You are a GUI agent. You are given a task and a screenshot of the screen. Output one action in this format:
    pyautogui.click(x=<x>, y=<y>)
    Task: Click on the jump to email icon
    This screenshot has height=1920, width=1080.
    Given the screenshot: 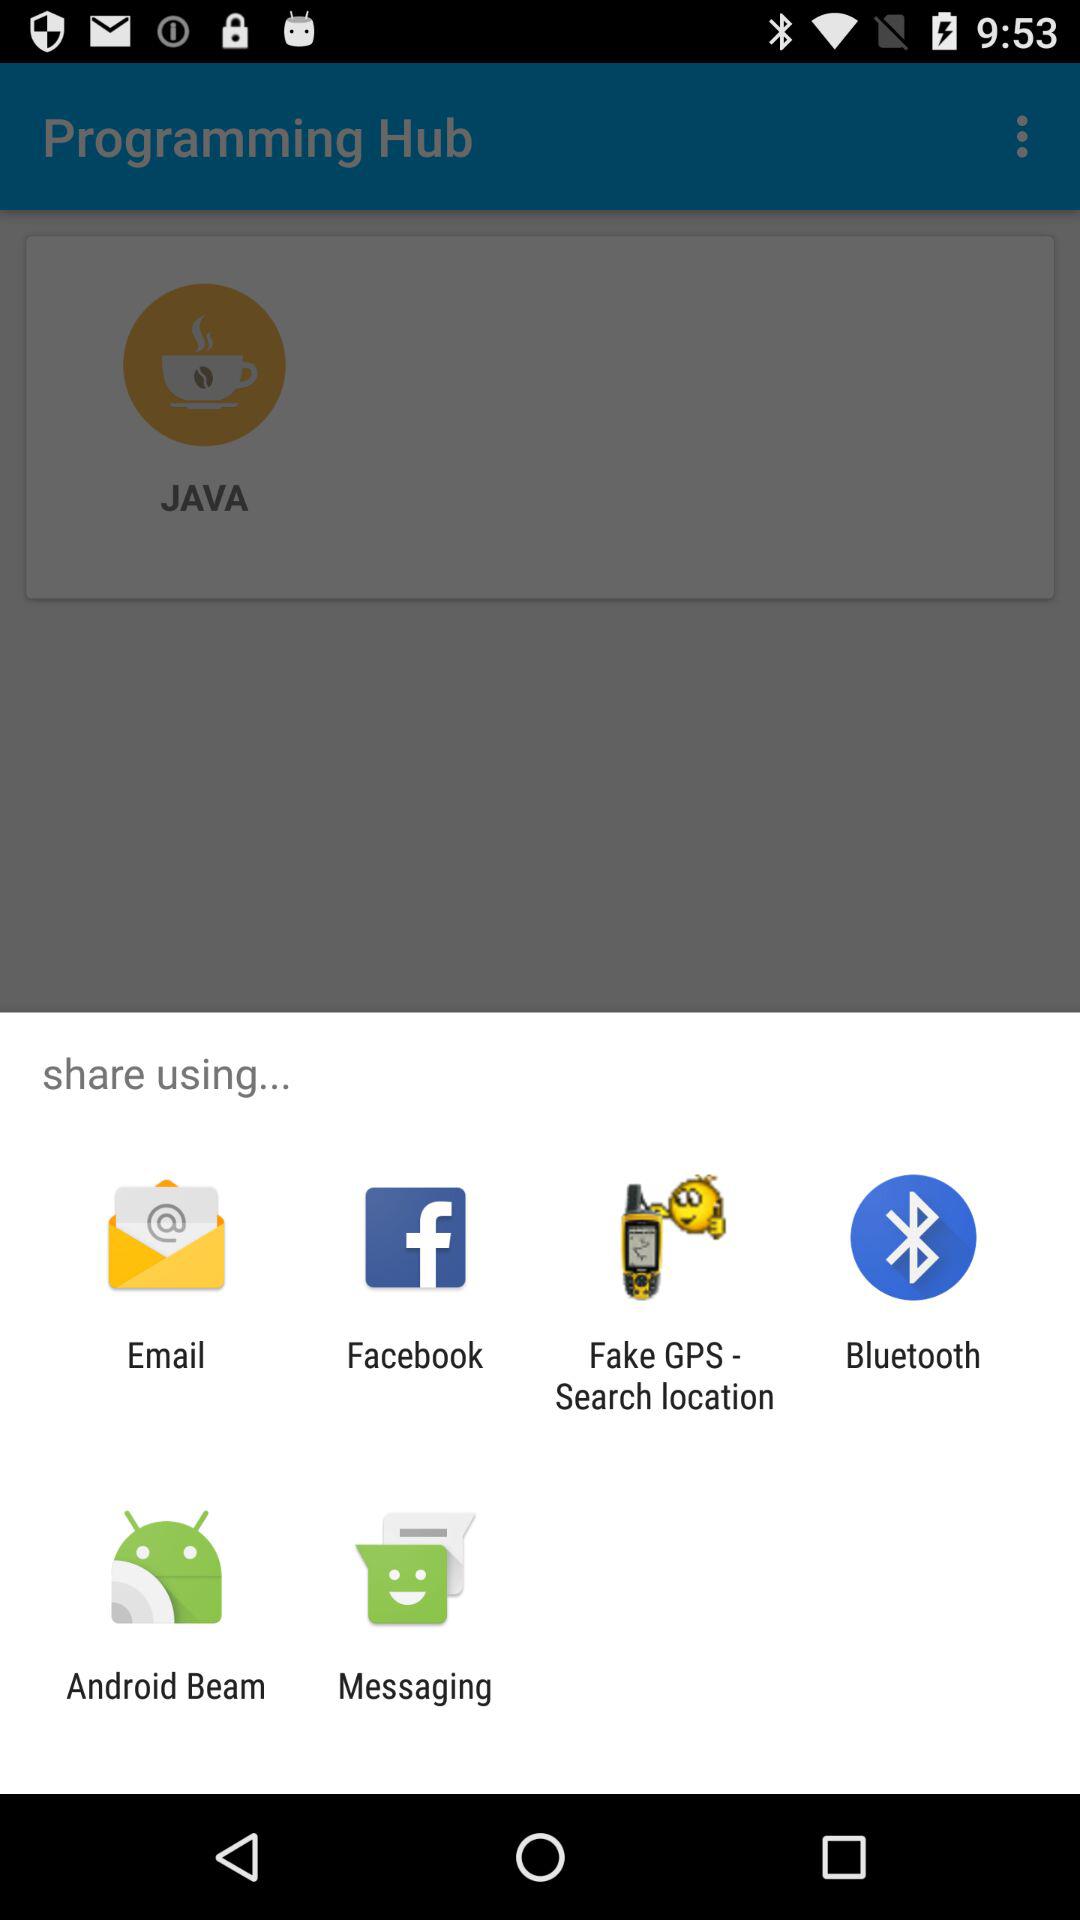 What is the action you would take?
    pyautogui.click(x=166, y=1375)
    